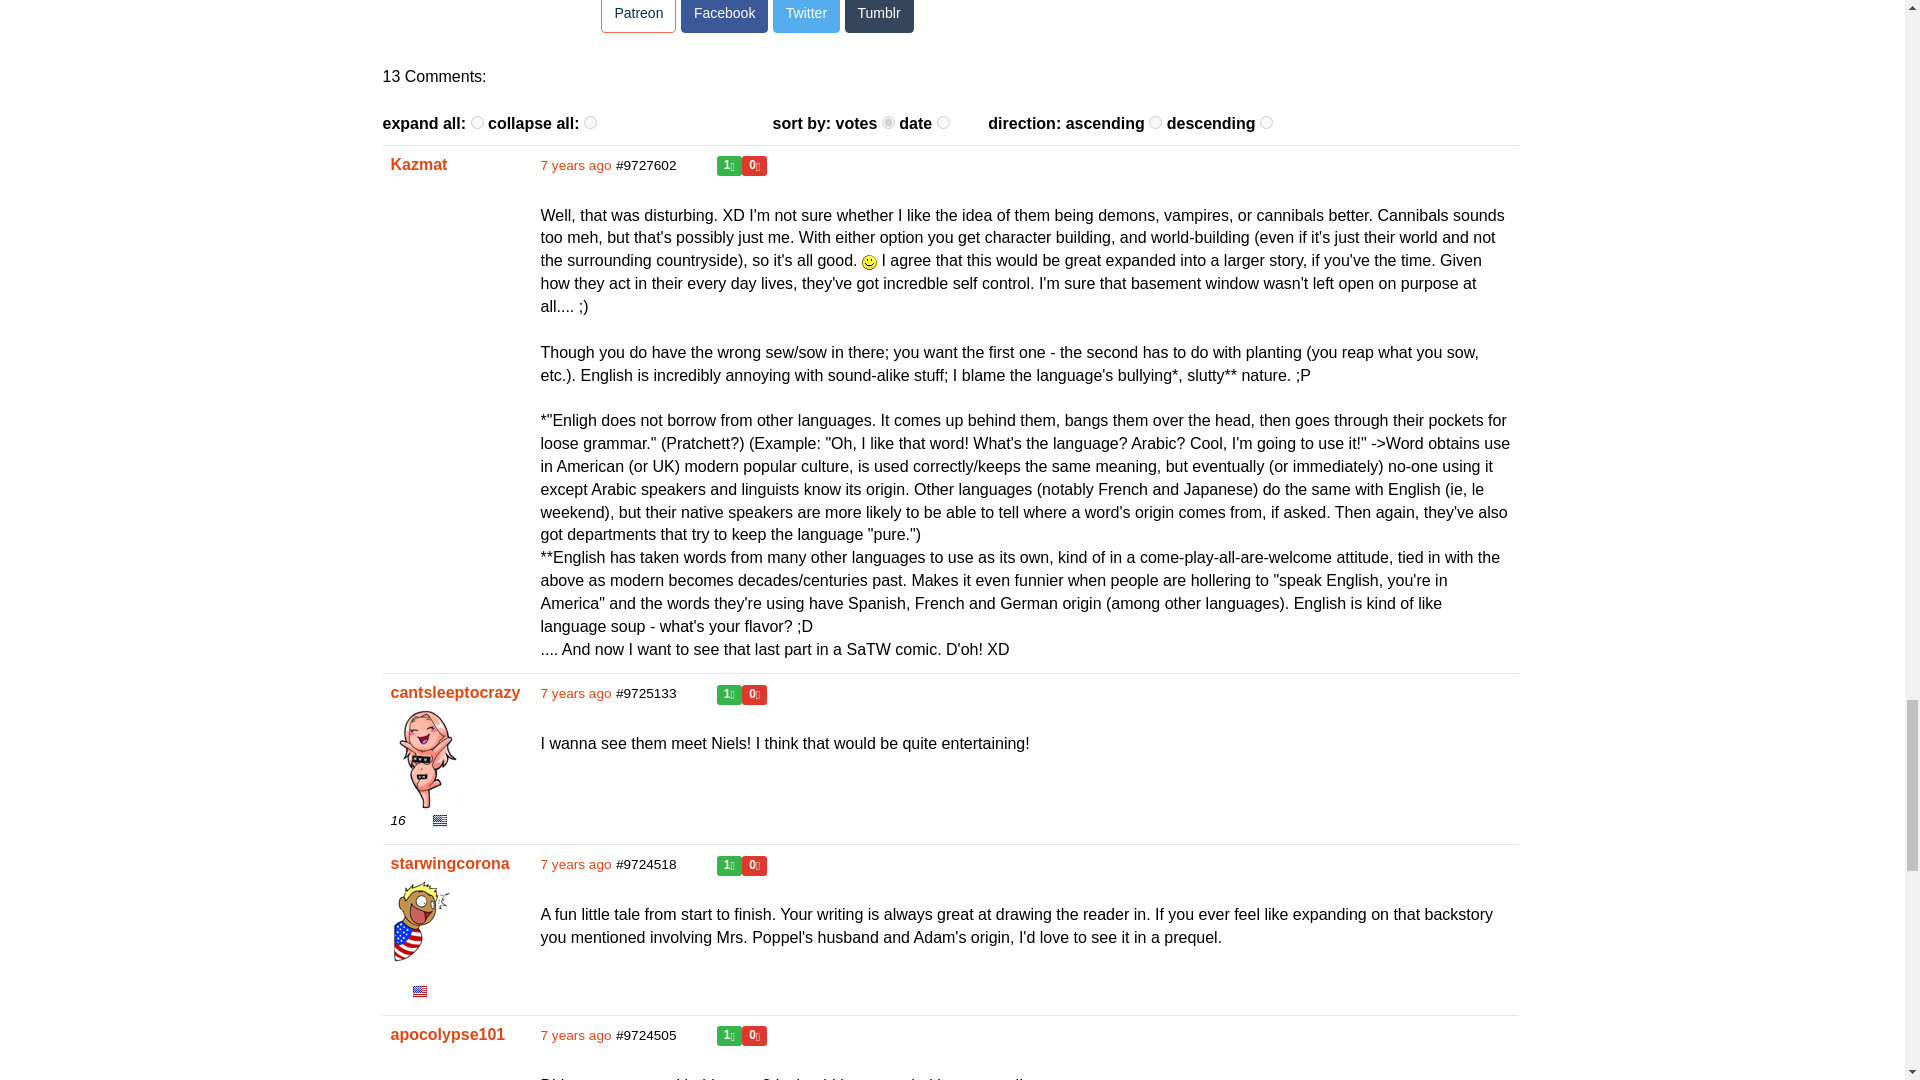  What do you see at coordinates (943, 122) in the screenshot?
I see `date` at bounding box center [943, 122].